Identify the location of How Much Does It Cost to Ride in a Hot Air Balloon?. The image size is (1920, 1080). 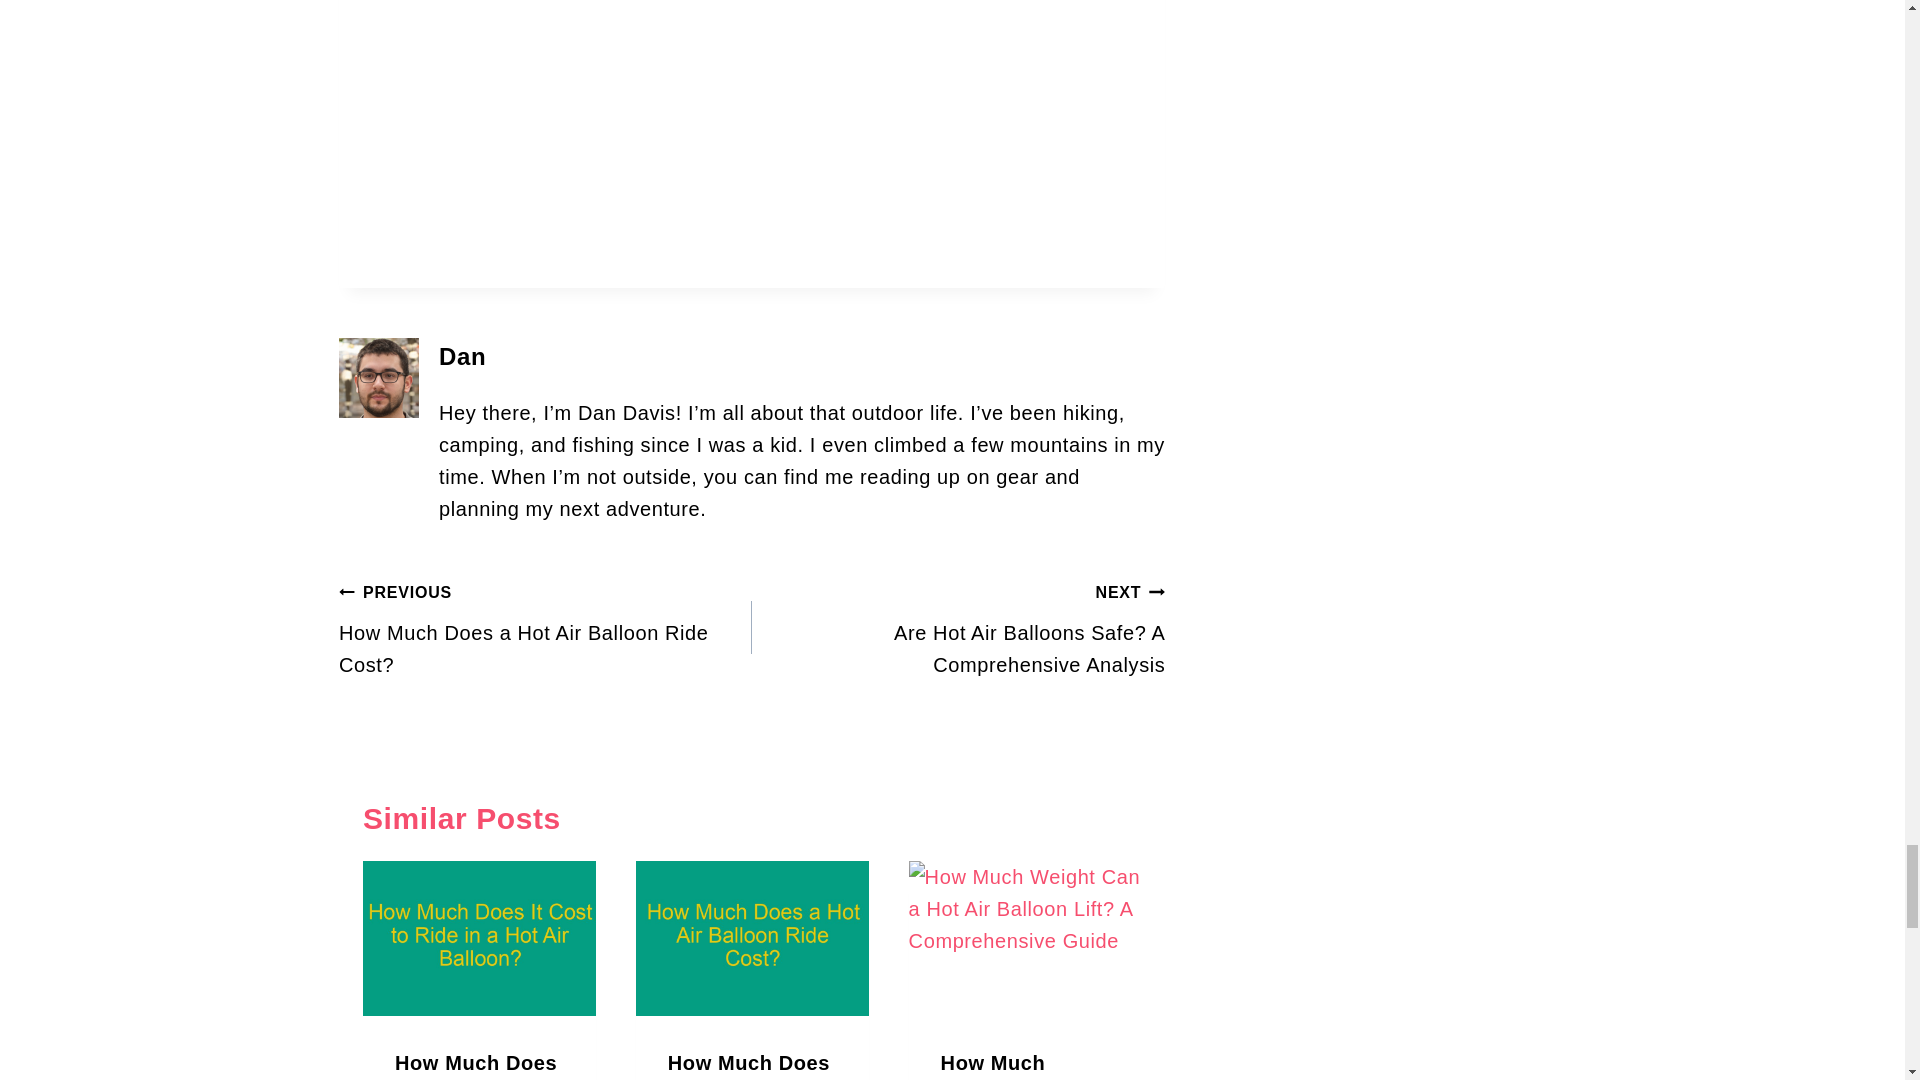
(546, 628).